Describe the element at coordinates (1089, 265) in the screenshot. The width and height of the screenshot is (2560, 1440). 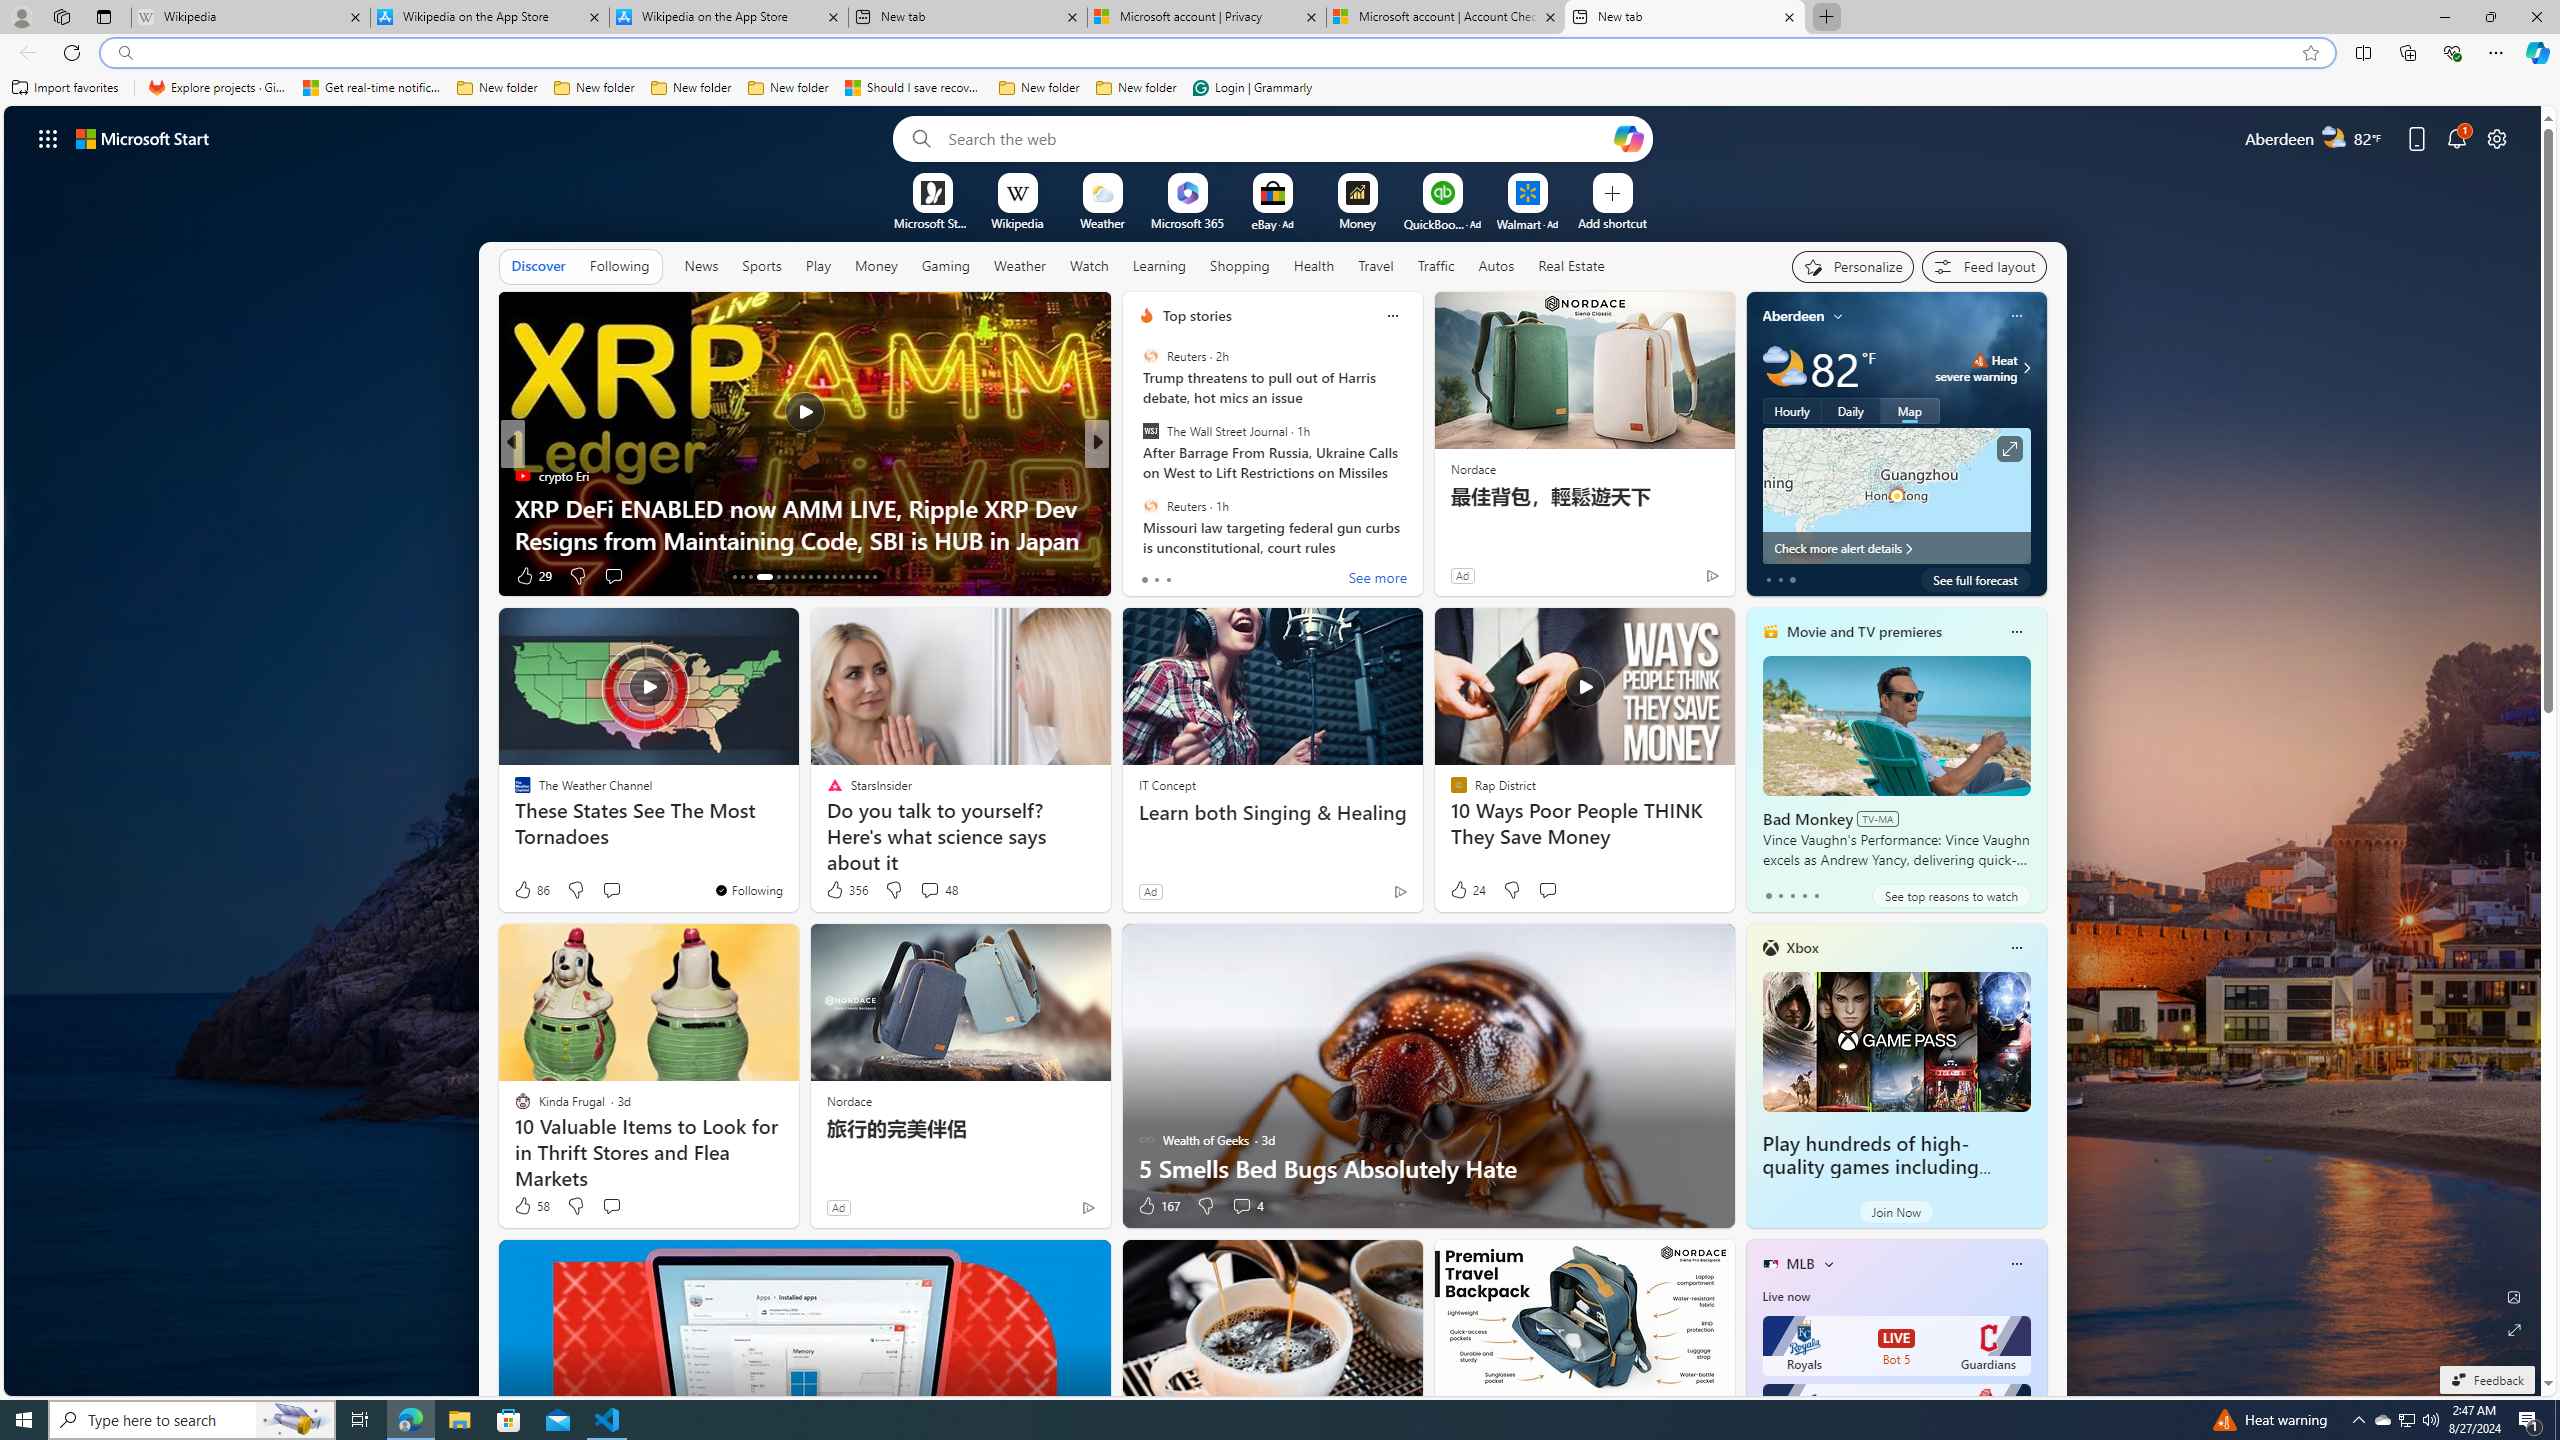
I see `Watch` at that location.